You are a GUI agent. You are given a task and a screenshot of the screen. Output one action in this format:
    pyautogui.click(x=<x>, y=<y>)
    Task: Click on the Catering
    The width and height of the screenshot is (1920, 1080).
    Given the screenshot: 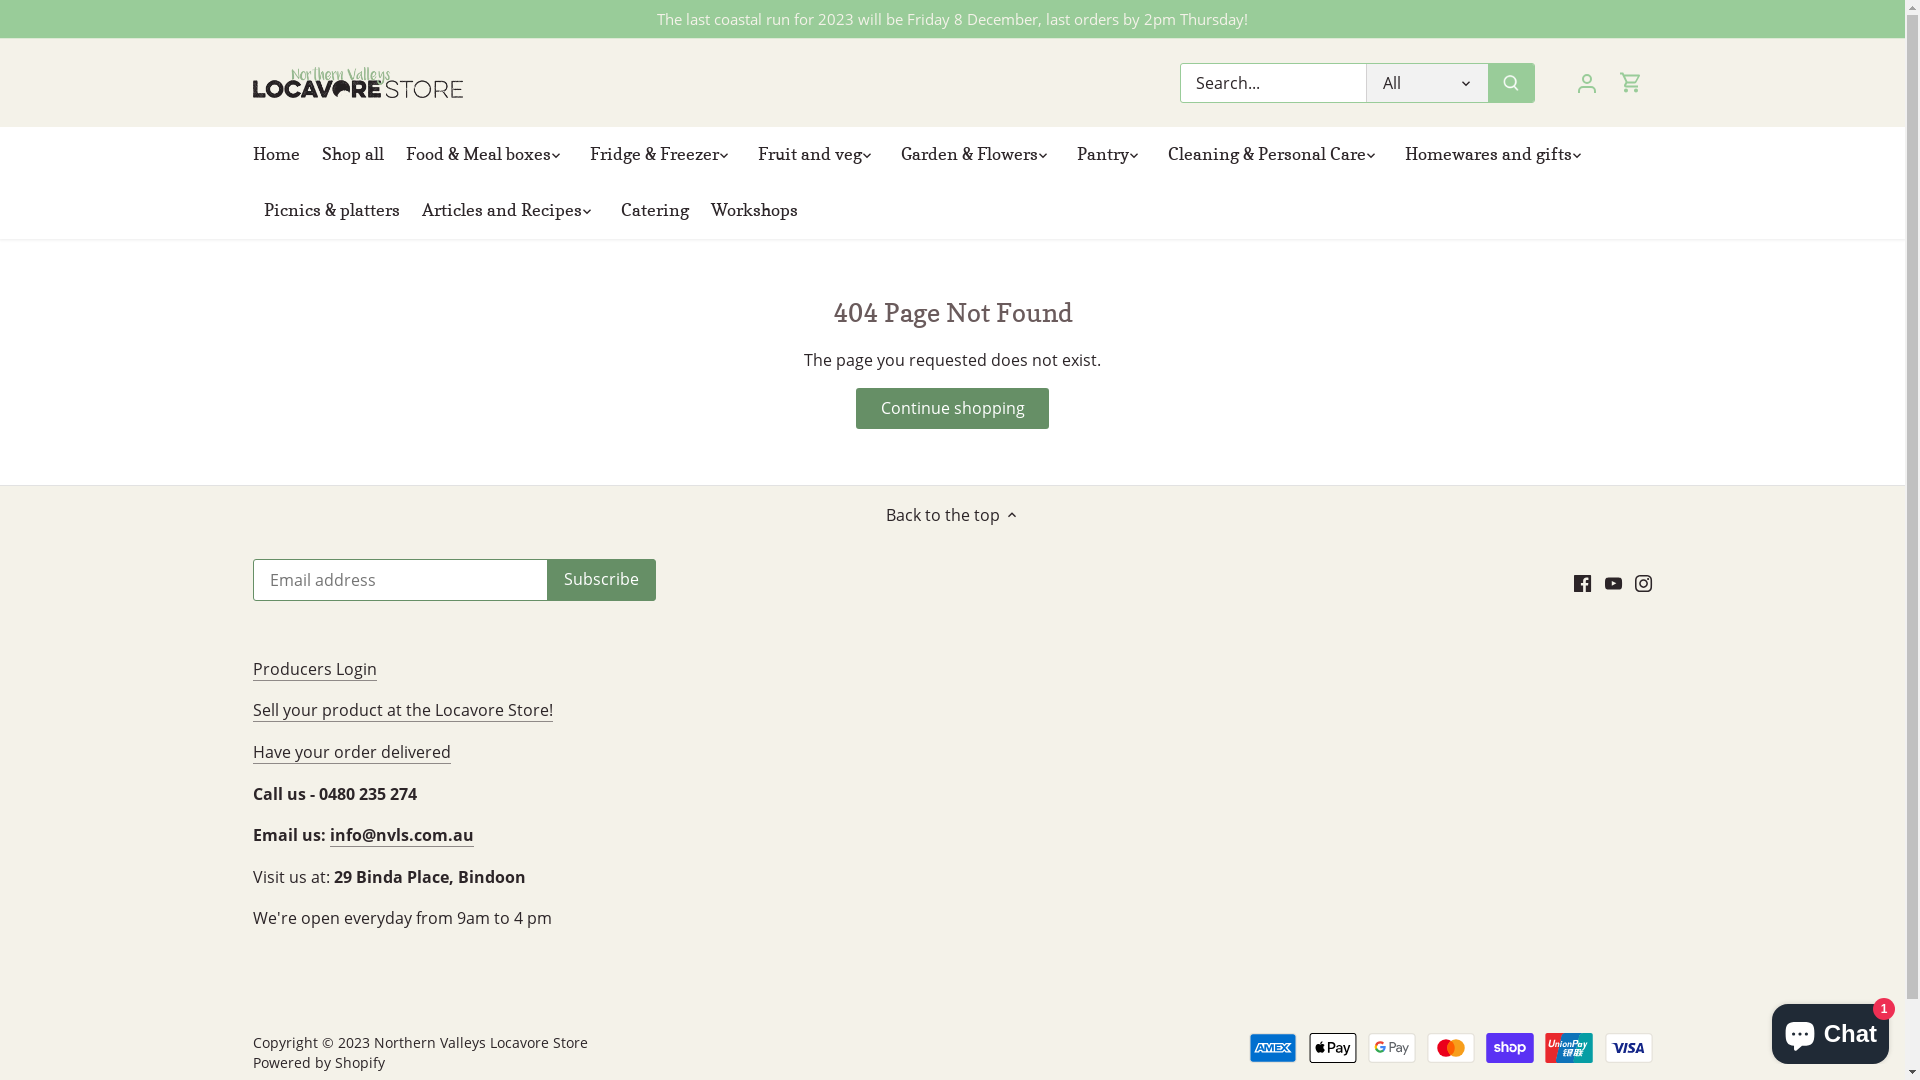 What is the action you would take?
    pyautogui.click(x=655, y=211)
    